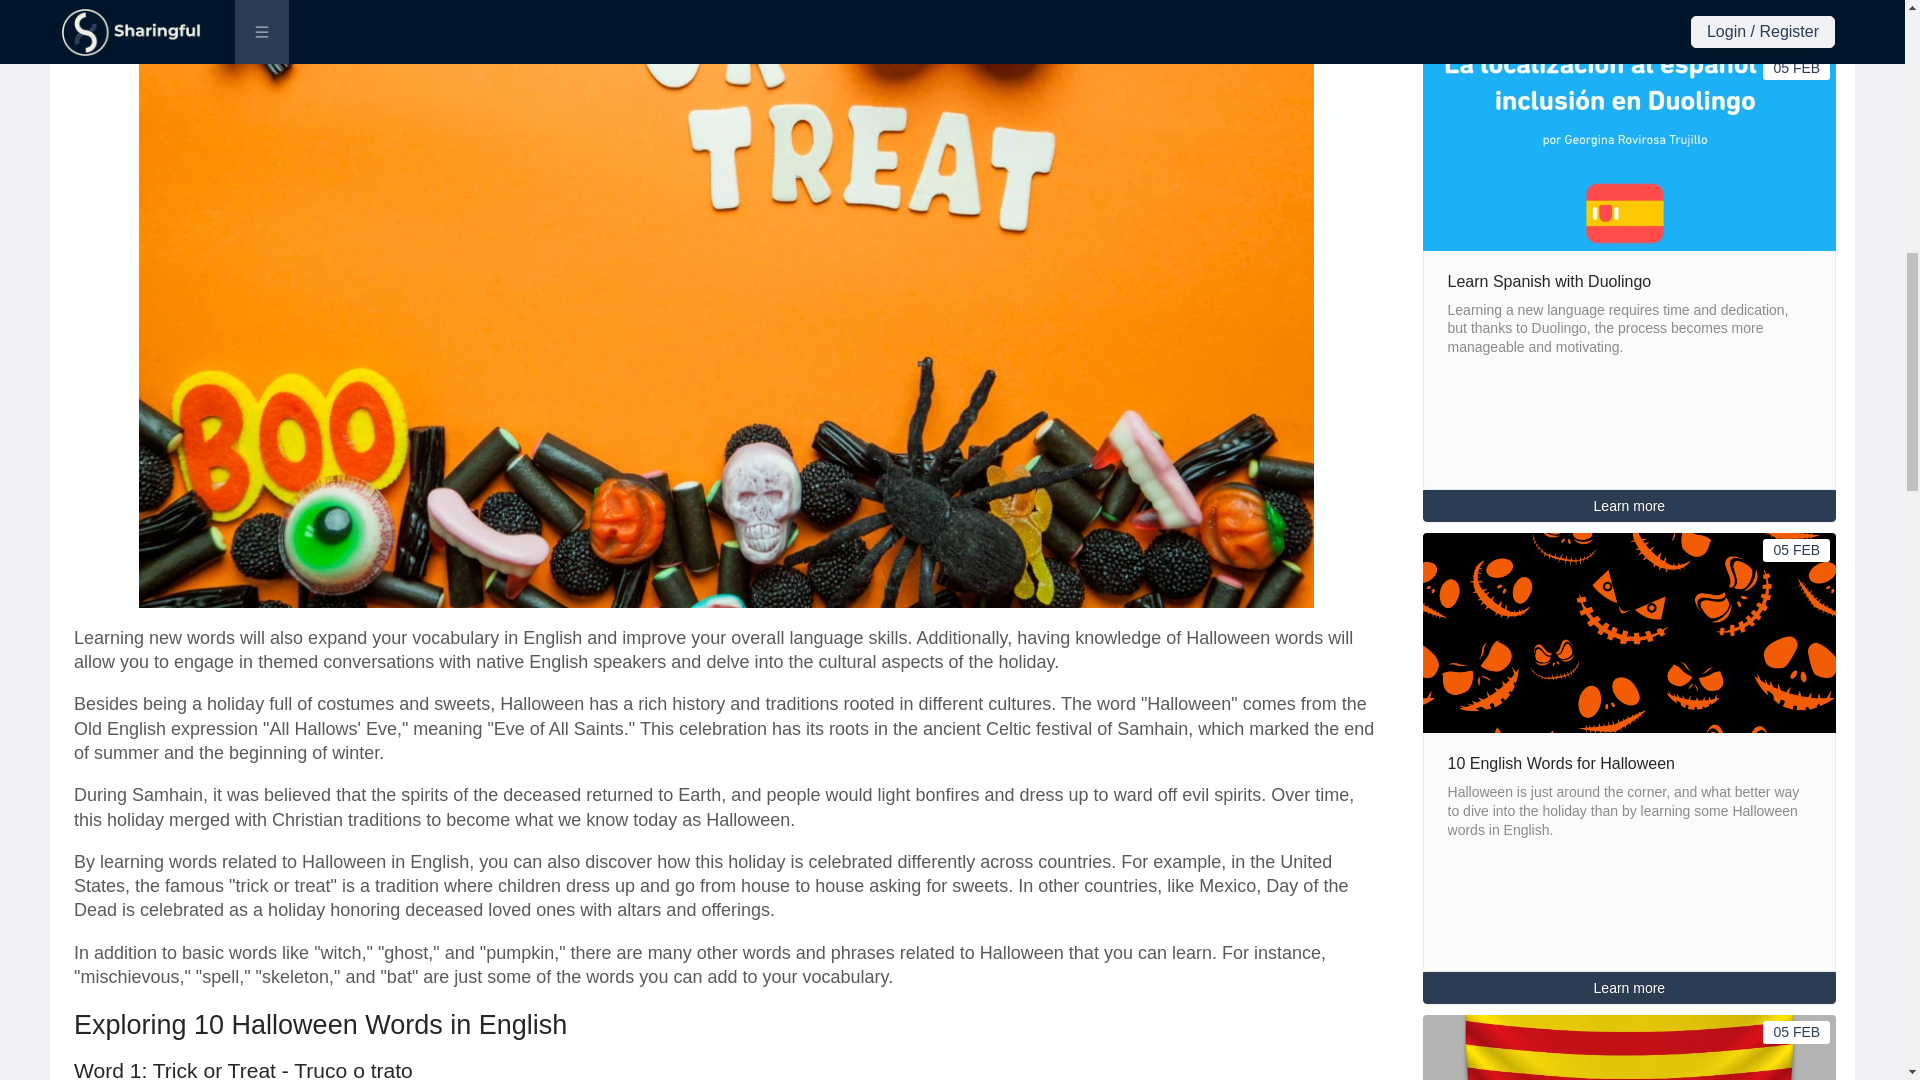  Describe the element at coordinates (1630, 23) in the screenshot. I see `Learn more` at that location.